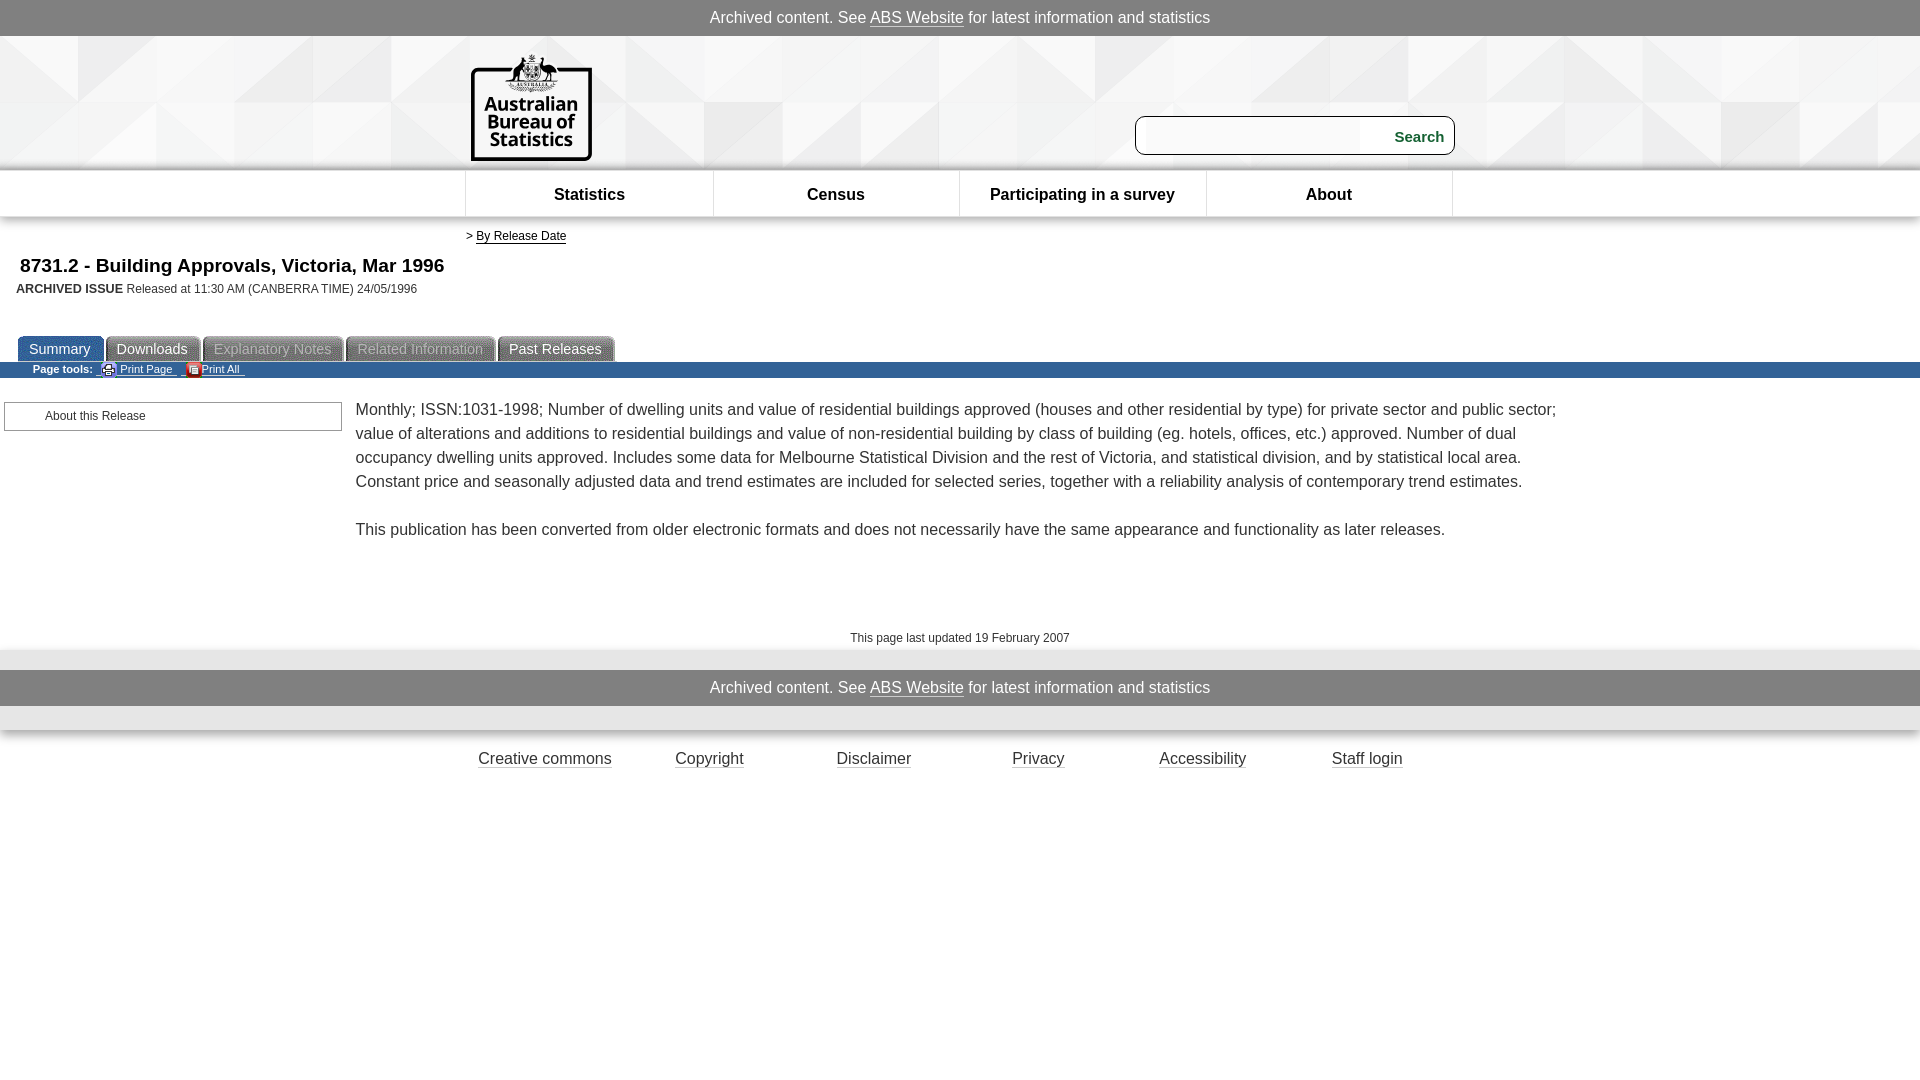  I want to click on Explanatory Notes, so click(275, 348).